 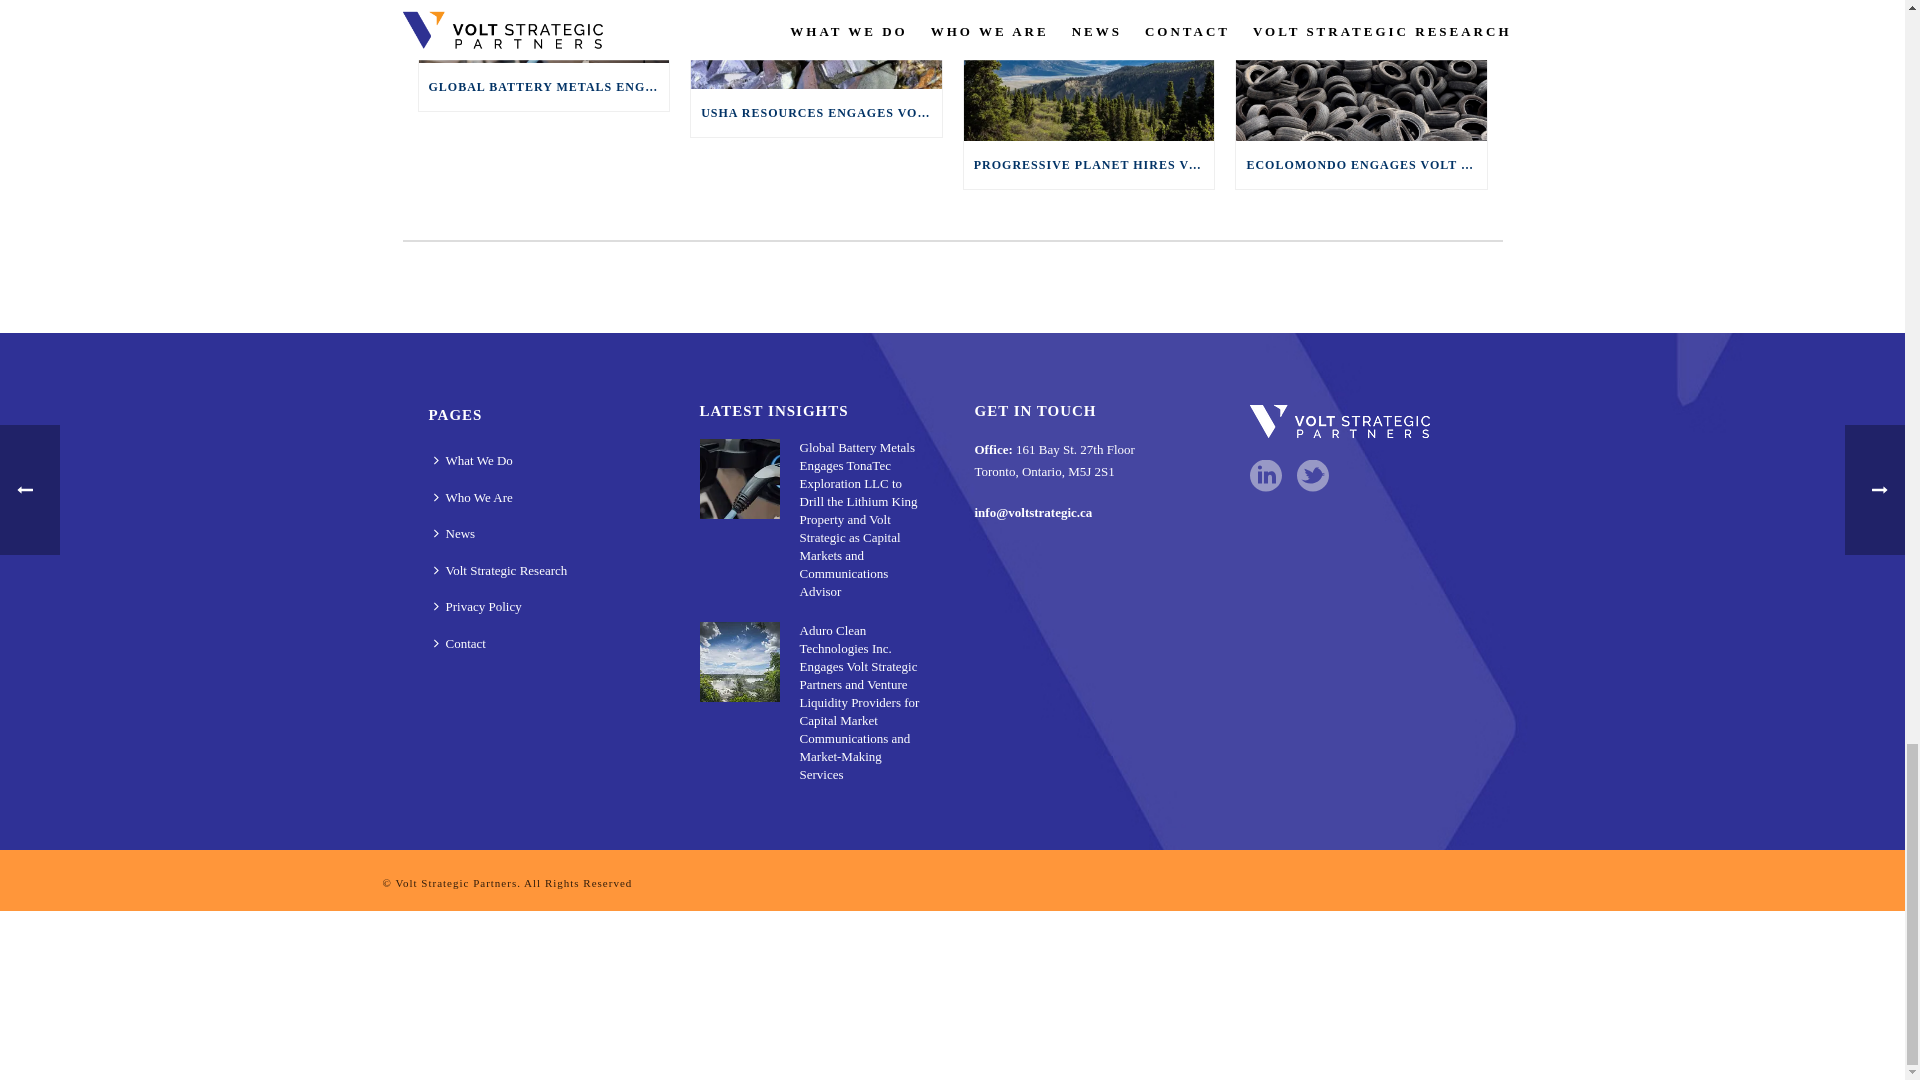 What do you see at coordinates (477, 498) in the screenshot?
I see `Who We Are` at bounding box center [477, 498].